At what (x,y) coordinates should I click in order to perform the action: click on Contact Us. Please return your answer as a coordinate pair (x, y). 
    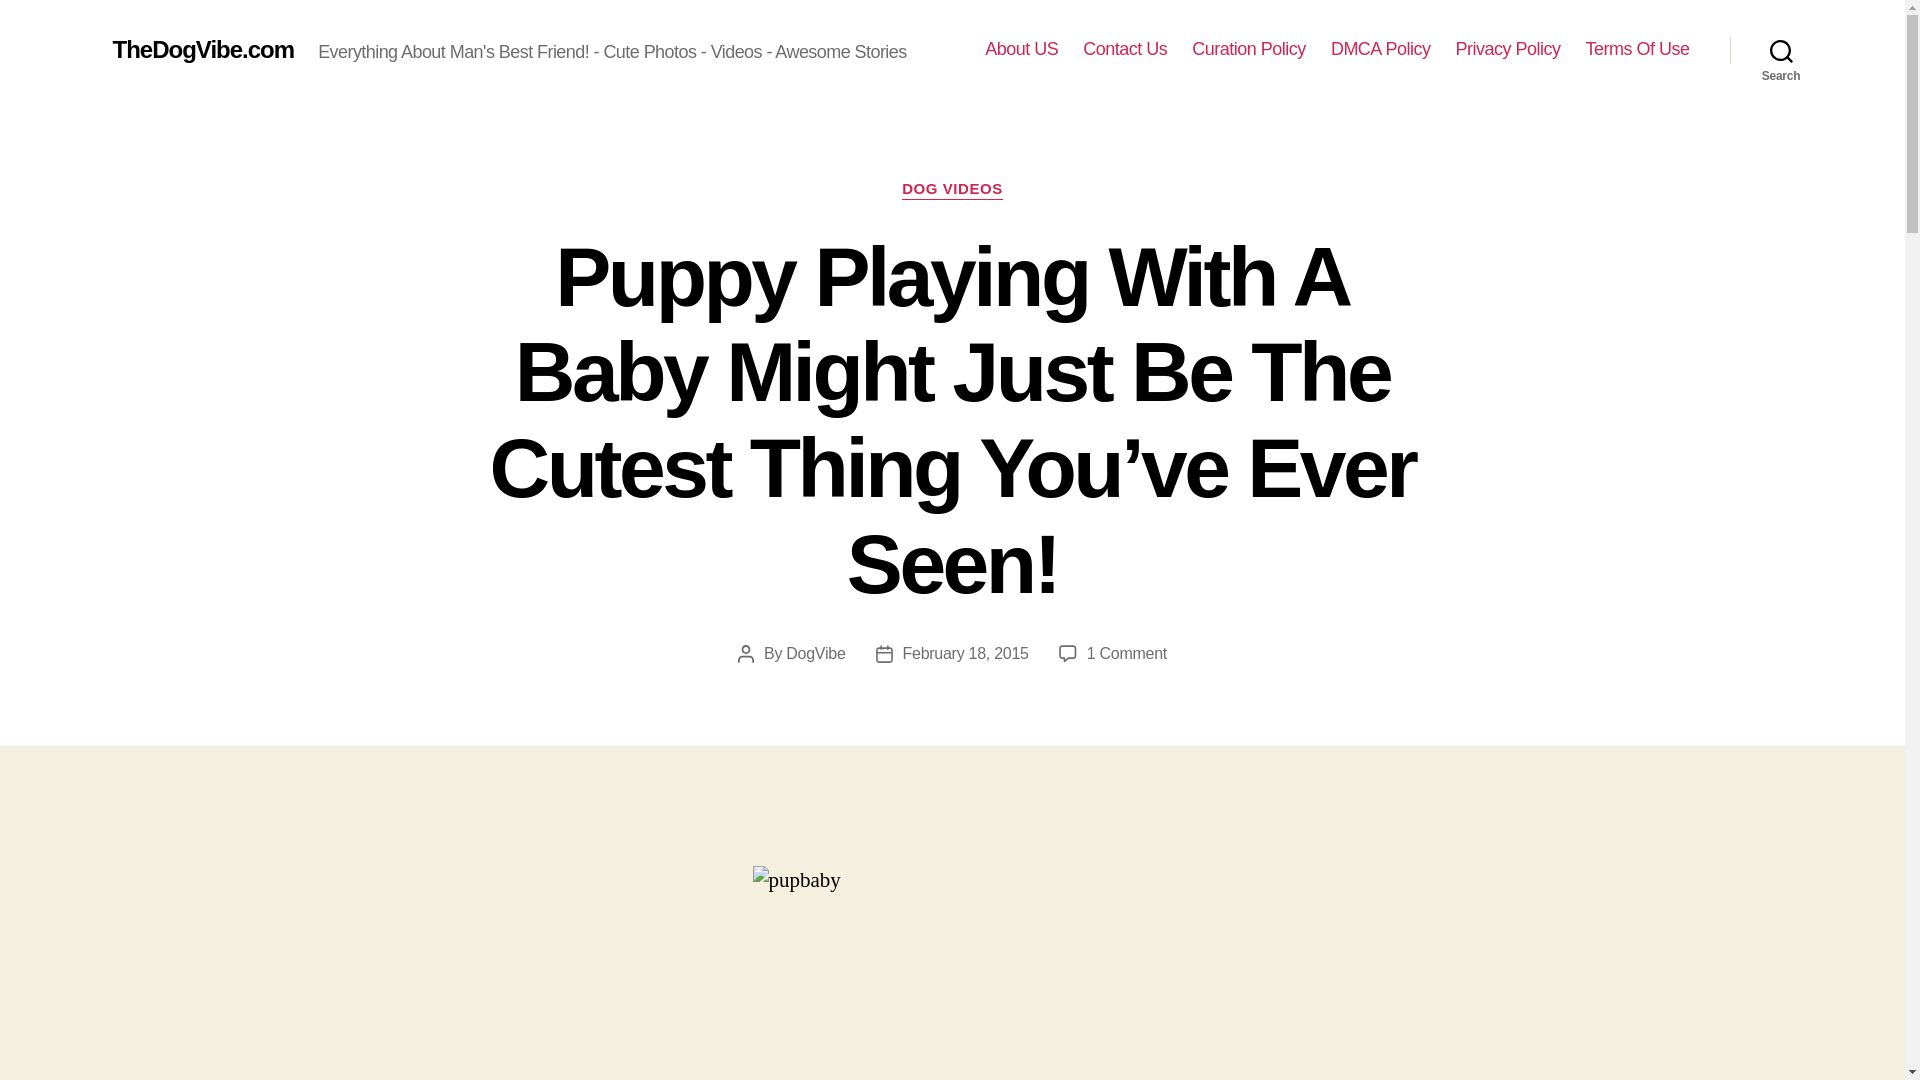
    Looking at the image, I should click on (1124, 49).